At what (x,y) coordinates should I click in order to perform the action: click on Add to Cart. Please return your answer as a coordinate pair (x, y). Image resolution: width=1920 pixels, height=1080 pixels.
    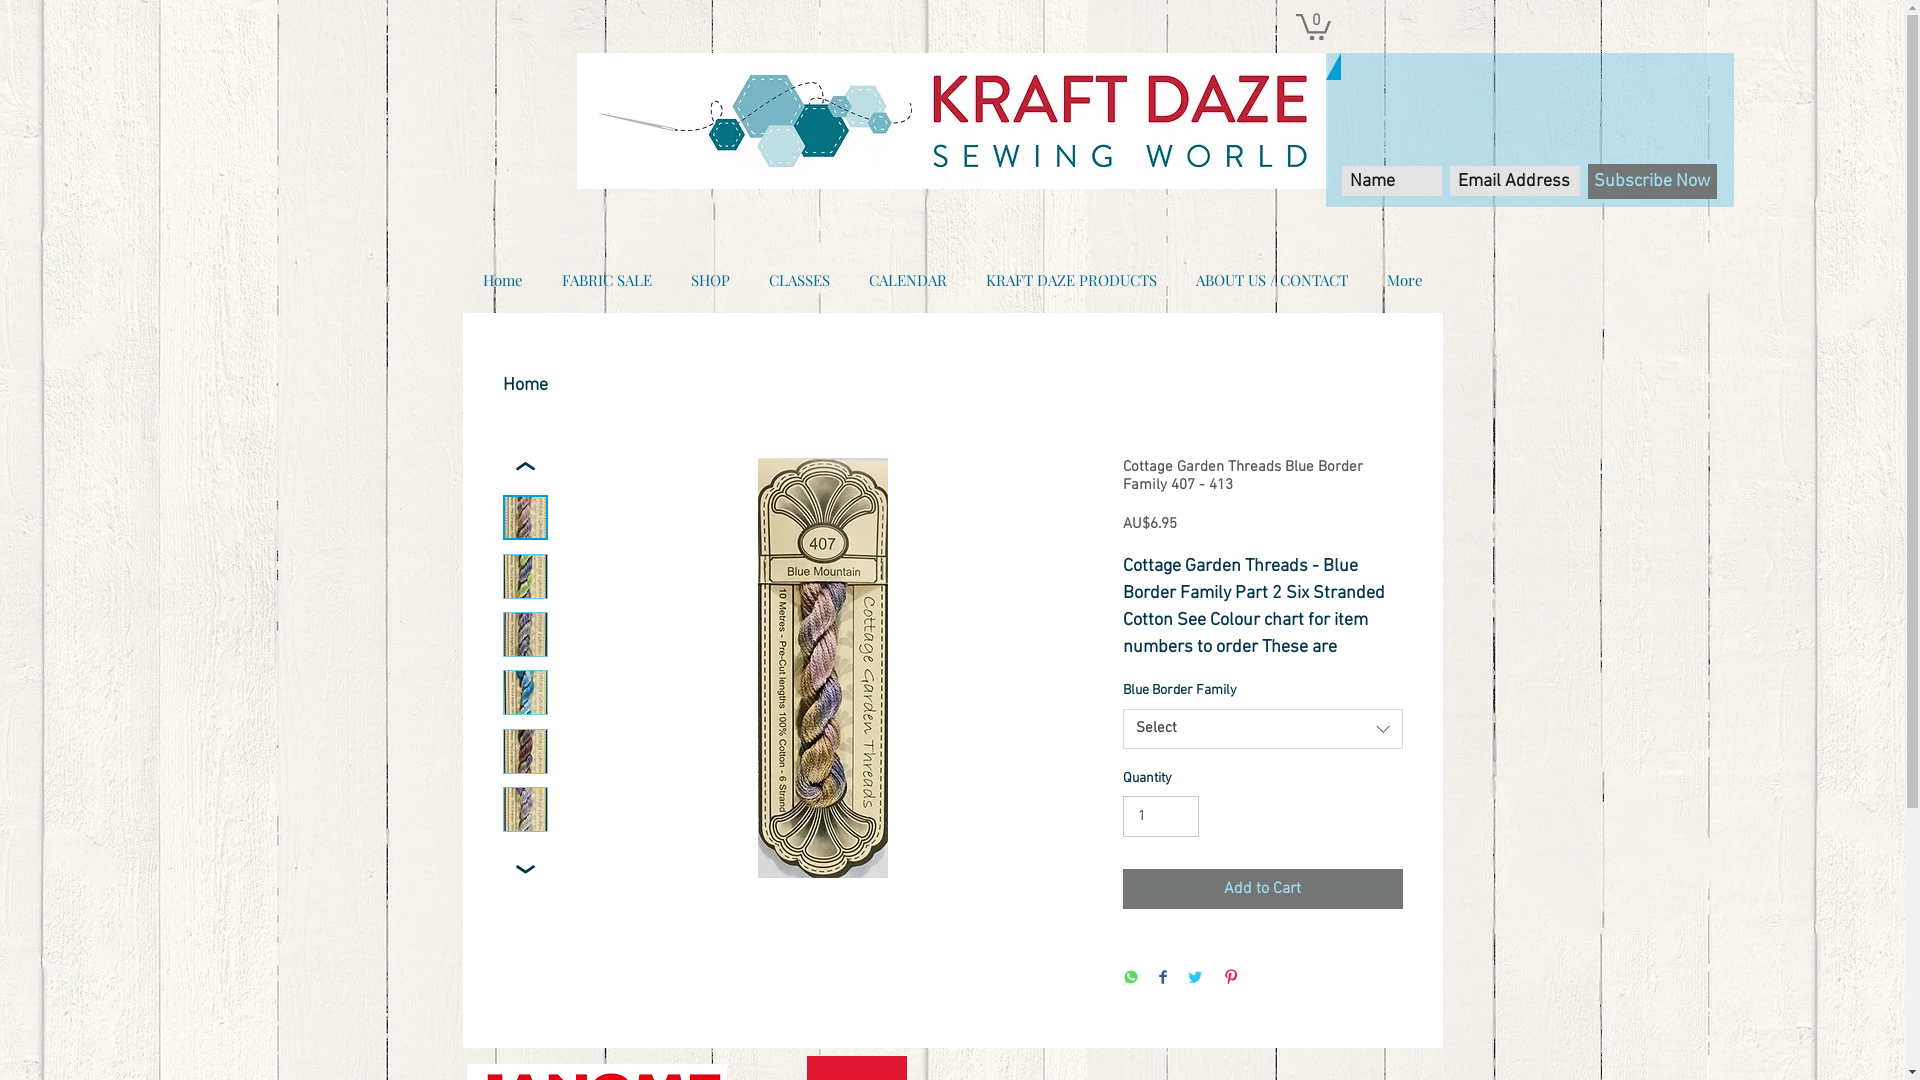
    Looking at the image, I should click on (1262, 889).